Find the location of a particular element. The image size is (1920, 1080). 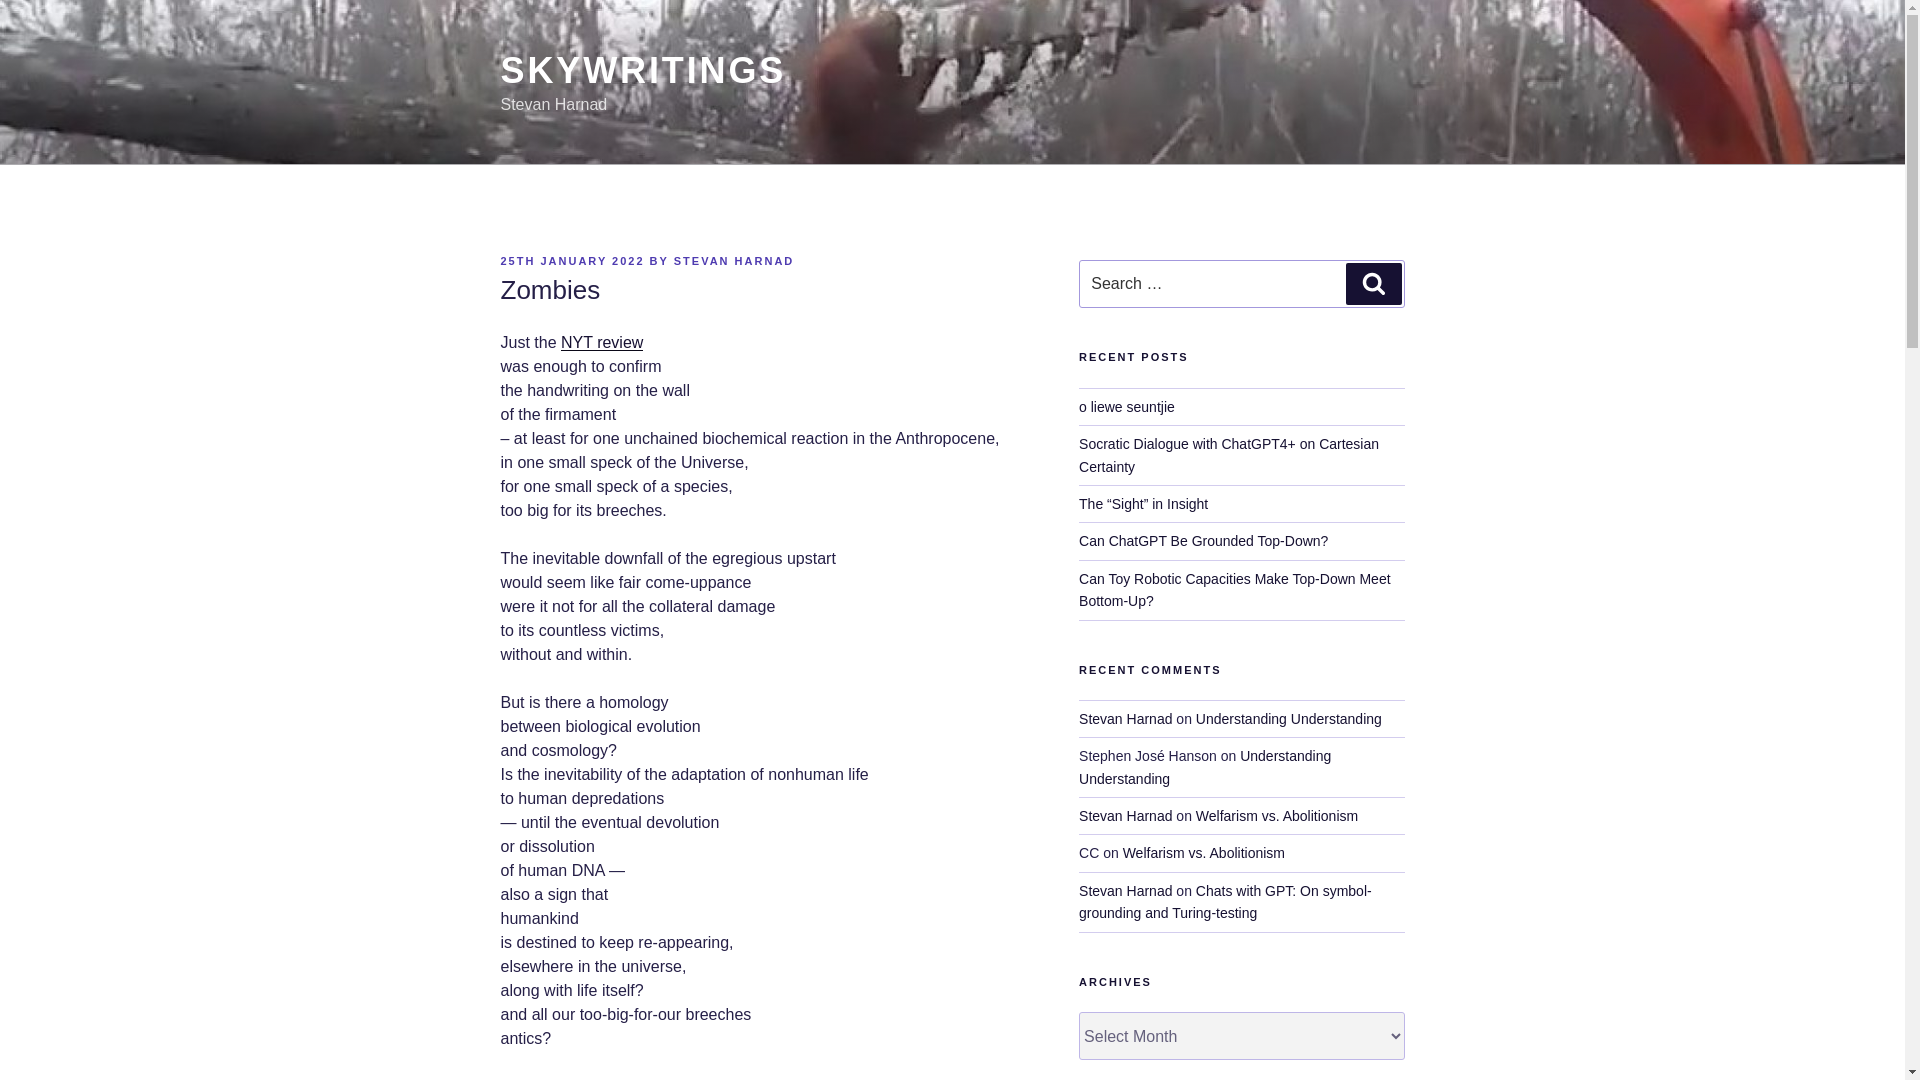

Stevan Harnad is located at coordinates (1125, 890).